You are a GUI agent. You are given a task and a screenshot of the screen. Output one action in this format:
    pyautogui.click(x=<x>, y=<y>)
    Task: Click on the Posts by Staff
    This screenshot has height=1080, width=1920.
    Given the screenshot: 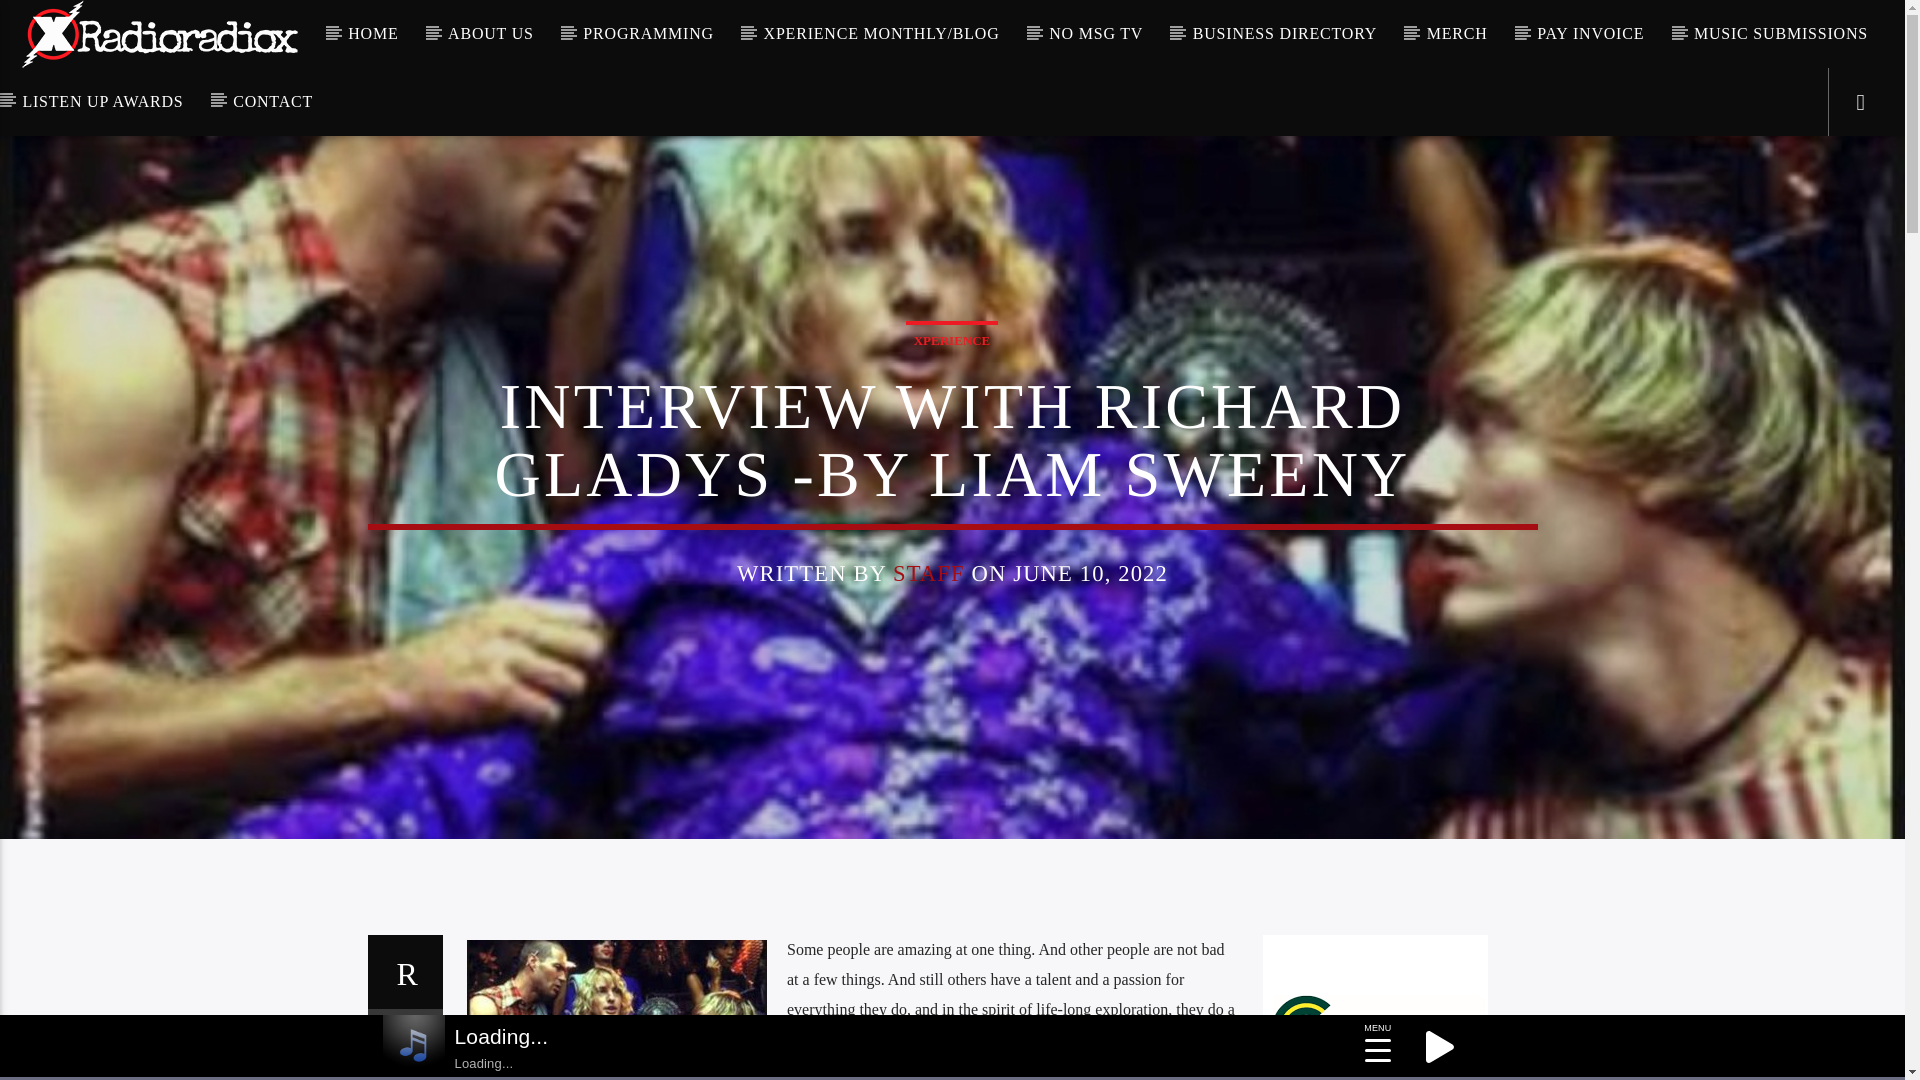 What is the action you would take?
    pyautogui.click(x=928, y=573)
    